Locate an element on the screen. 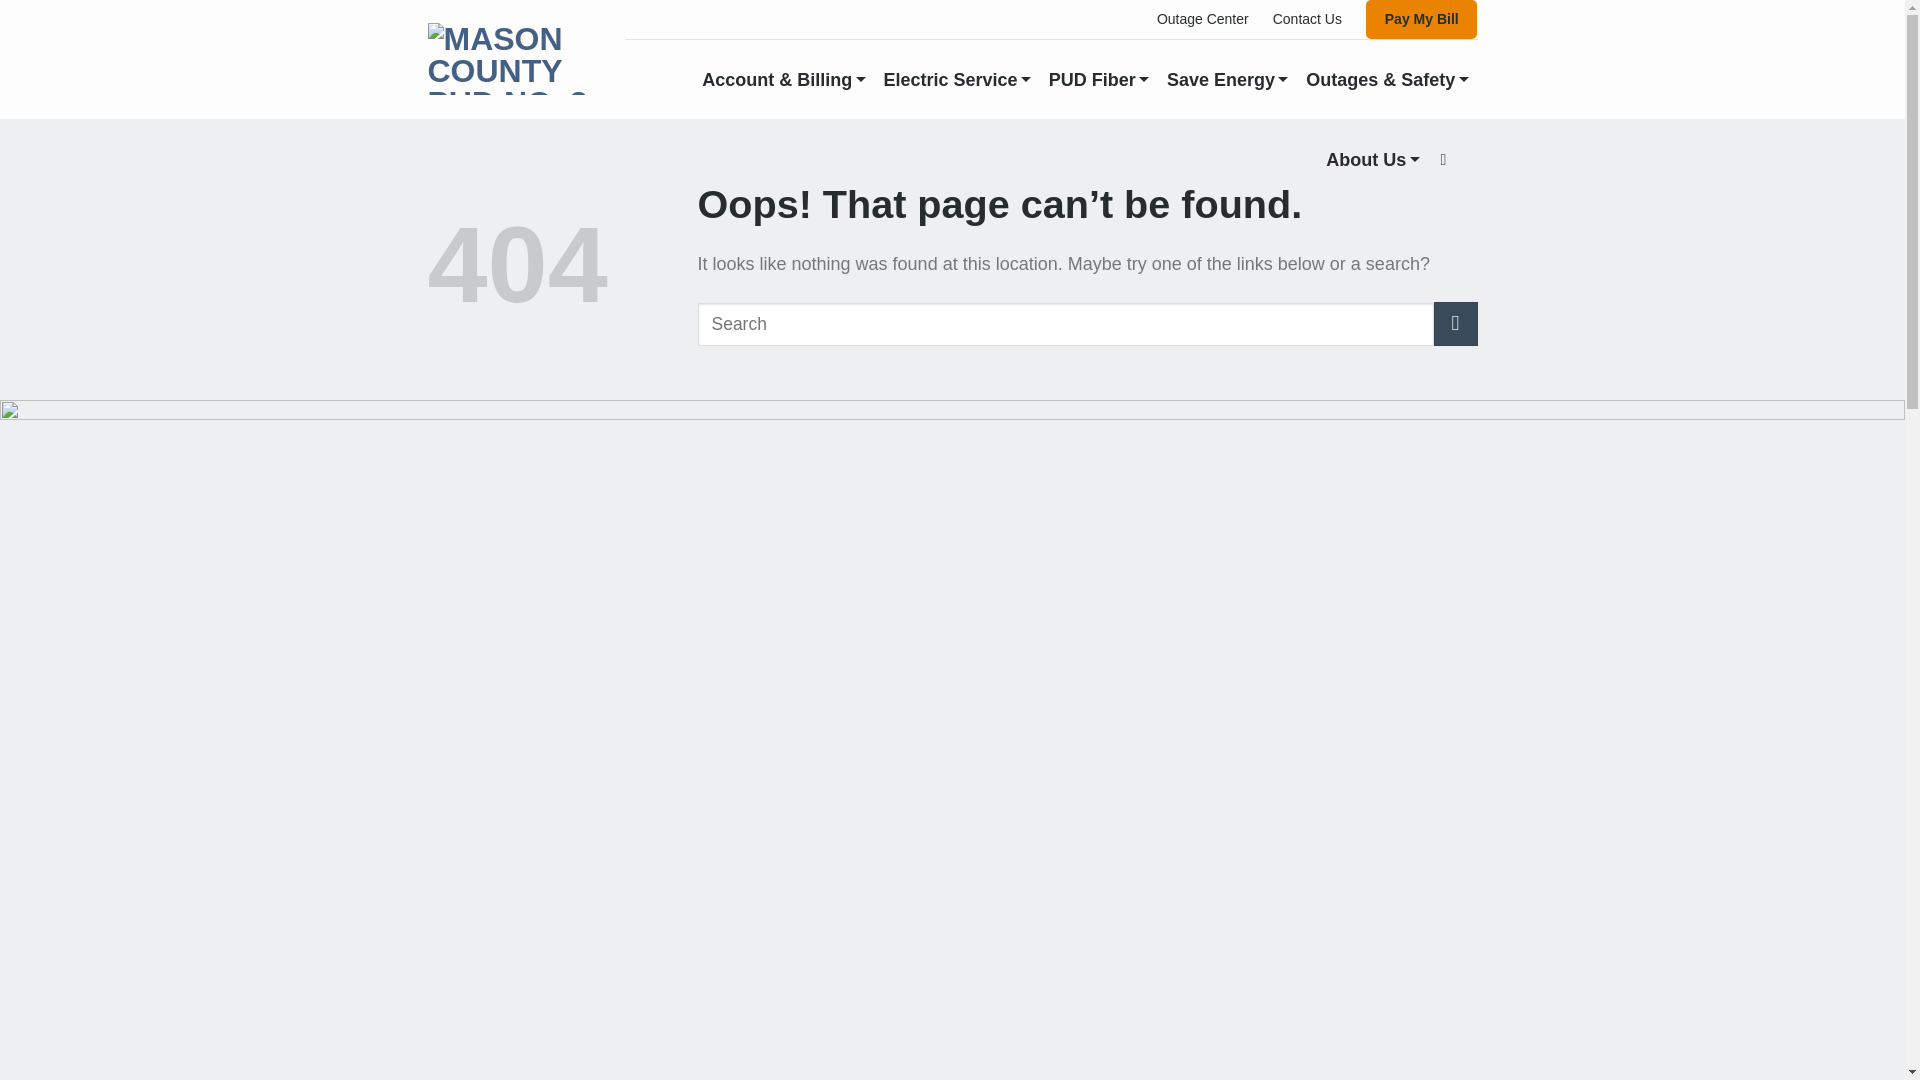 The image size is (1920, 1080). PUD Fiber is located at coordinates (1098, 79).